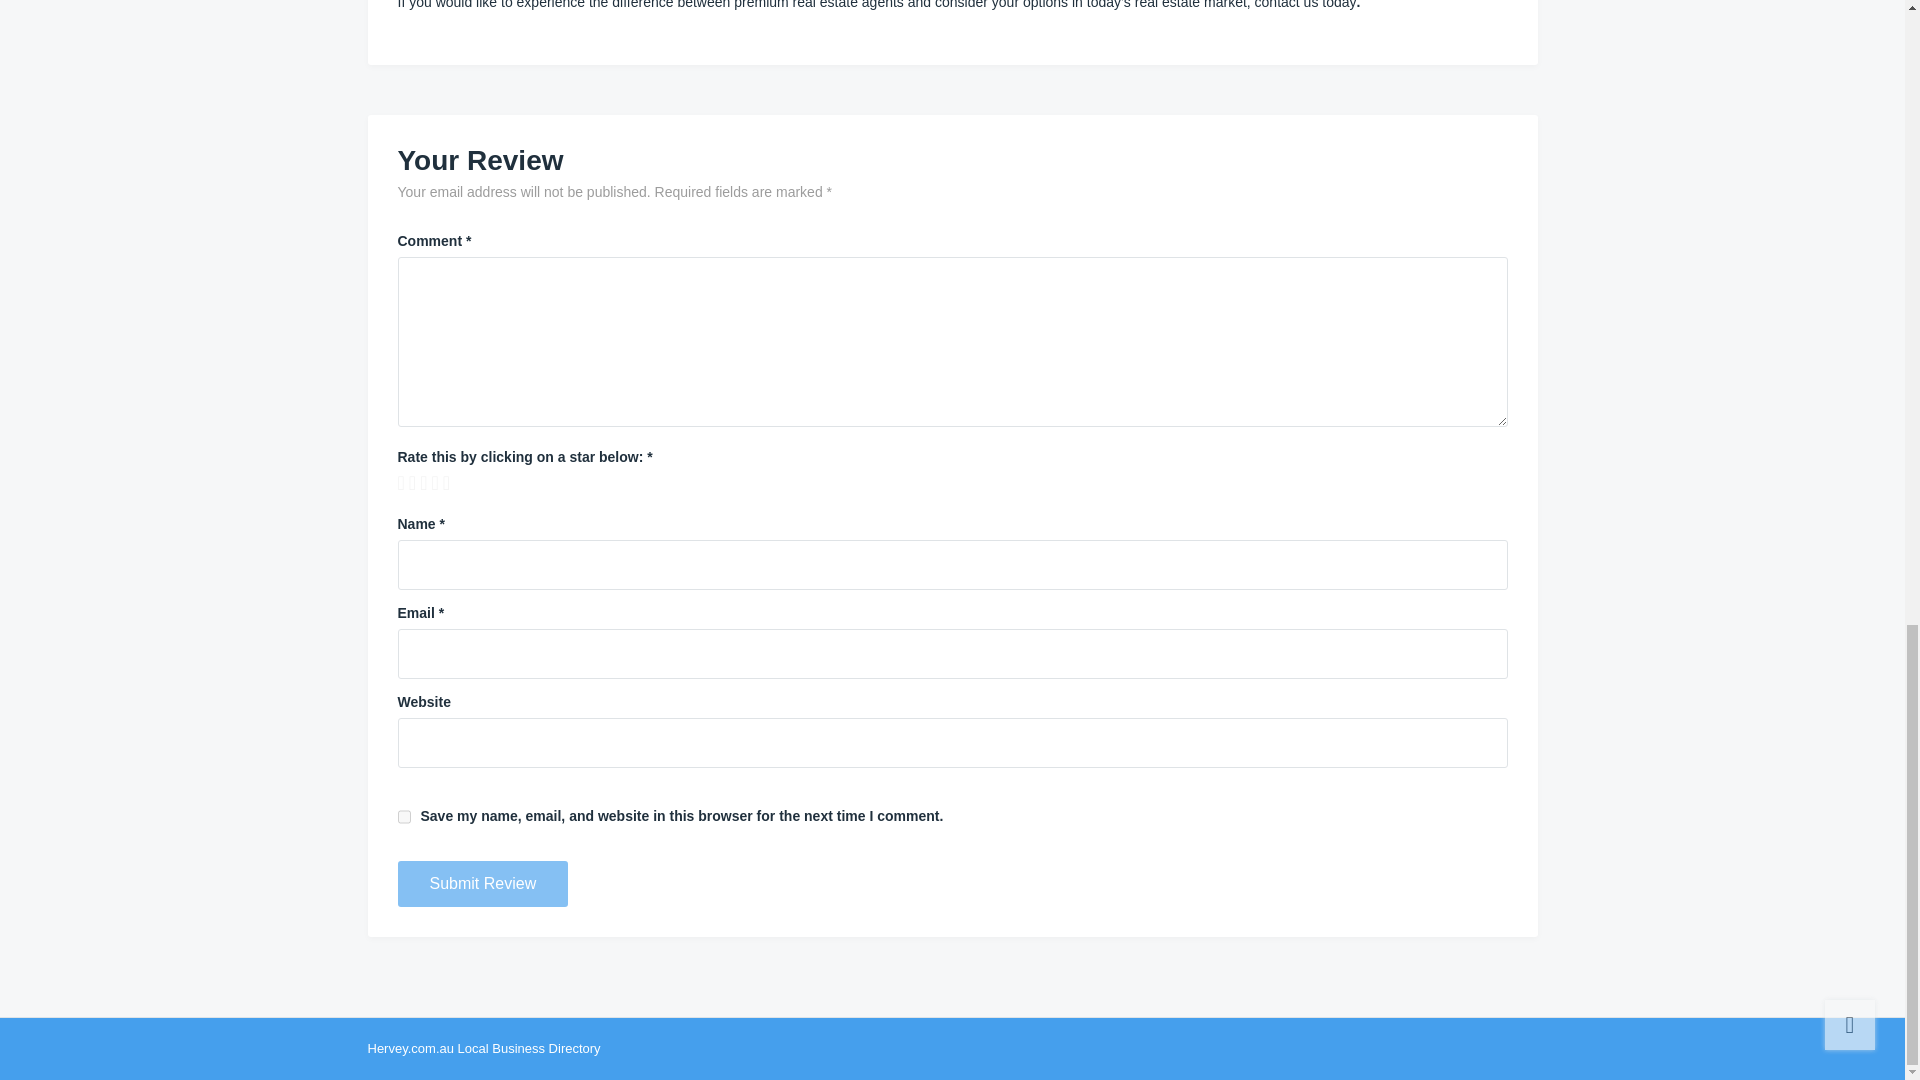  I want to click on yes, so click(404, 817).